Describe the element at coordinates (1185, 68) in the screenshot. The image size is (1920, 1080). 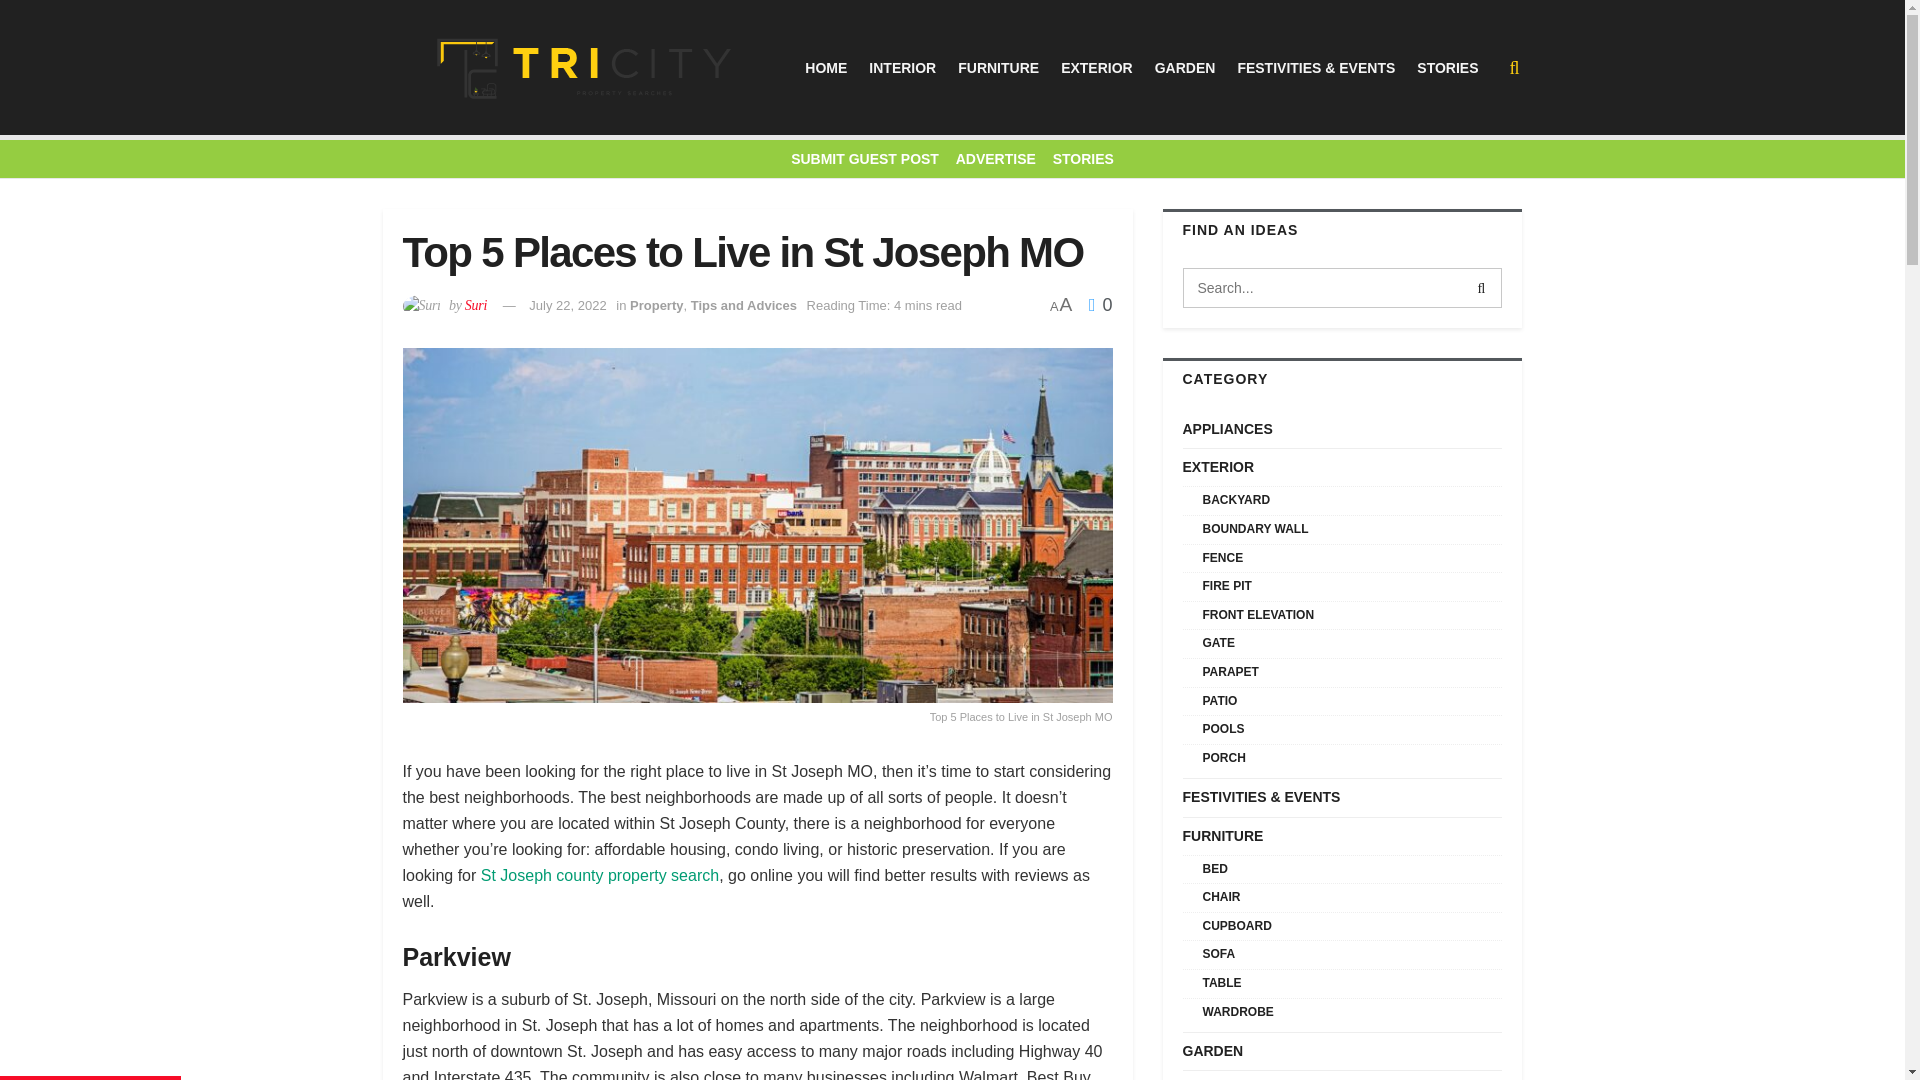
I see `GARDEN` at that location.